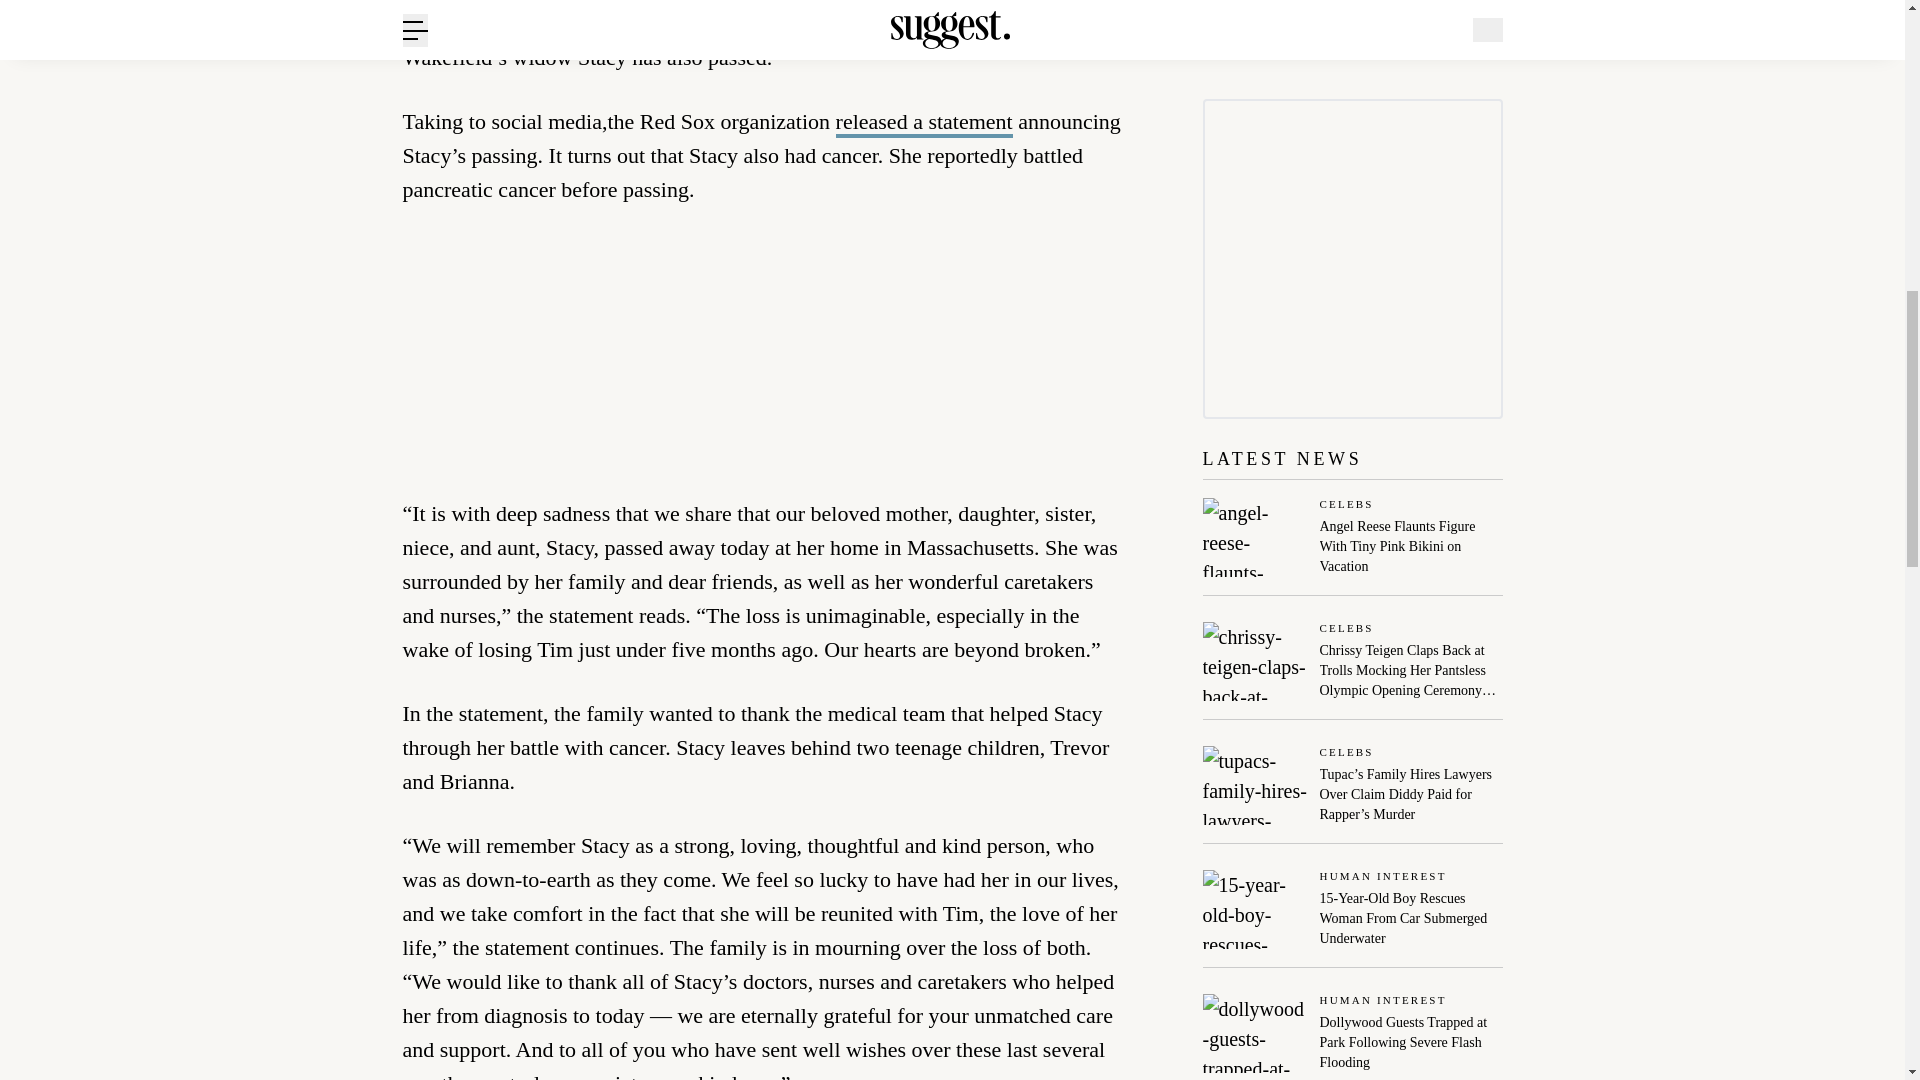  Describe the element at coordinates (1412, 546) in the screenshot. I see `Angel Reese Flaunts Figure With Tiny Pink Bikini on Vacation` at that location.